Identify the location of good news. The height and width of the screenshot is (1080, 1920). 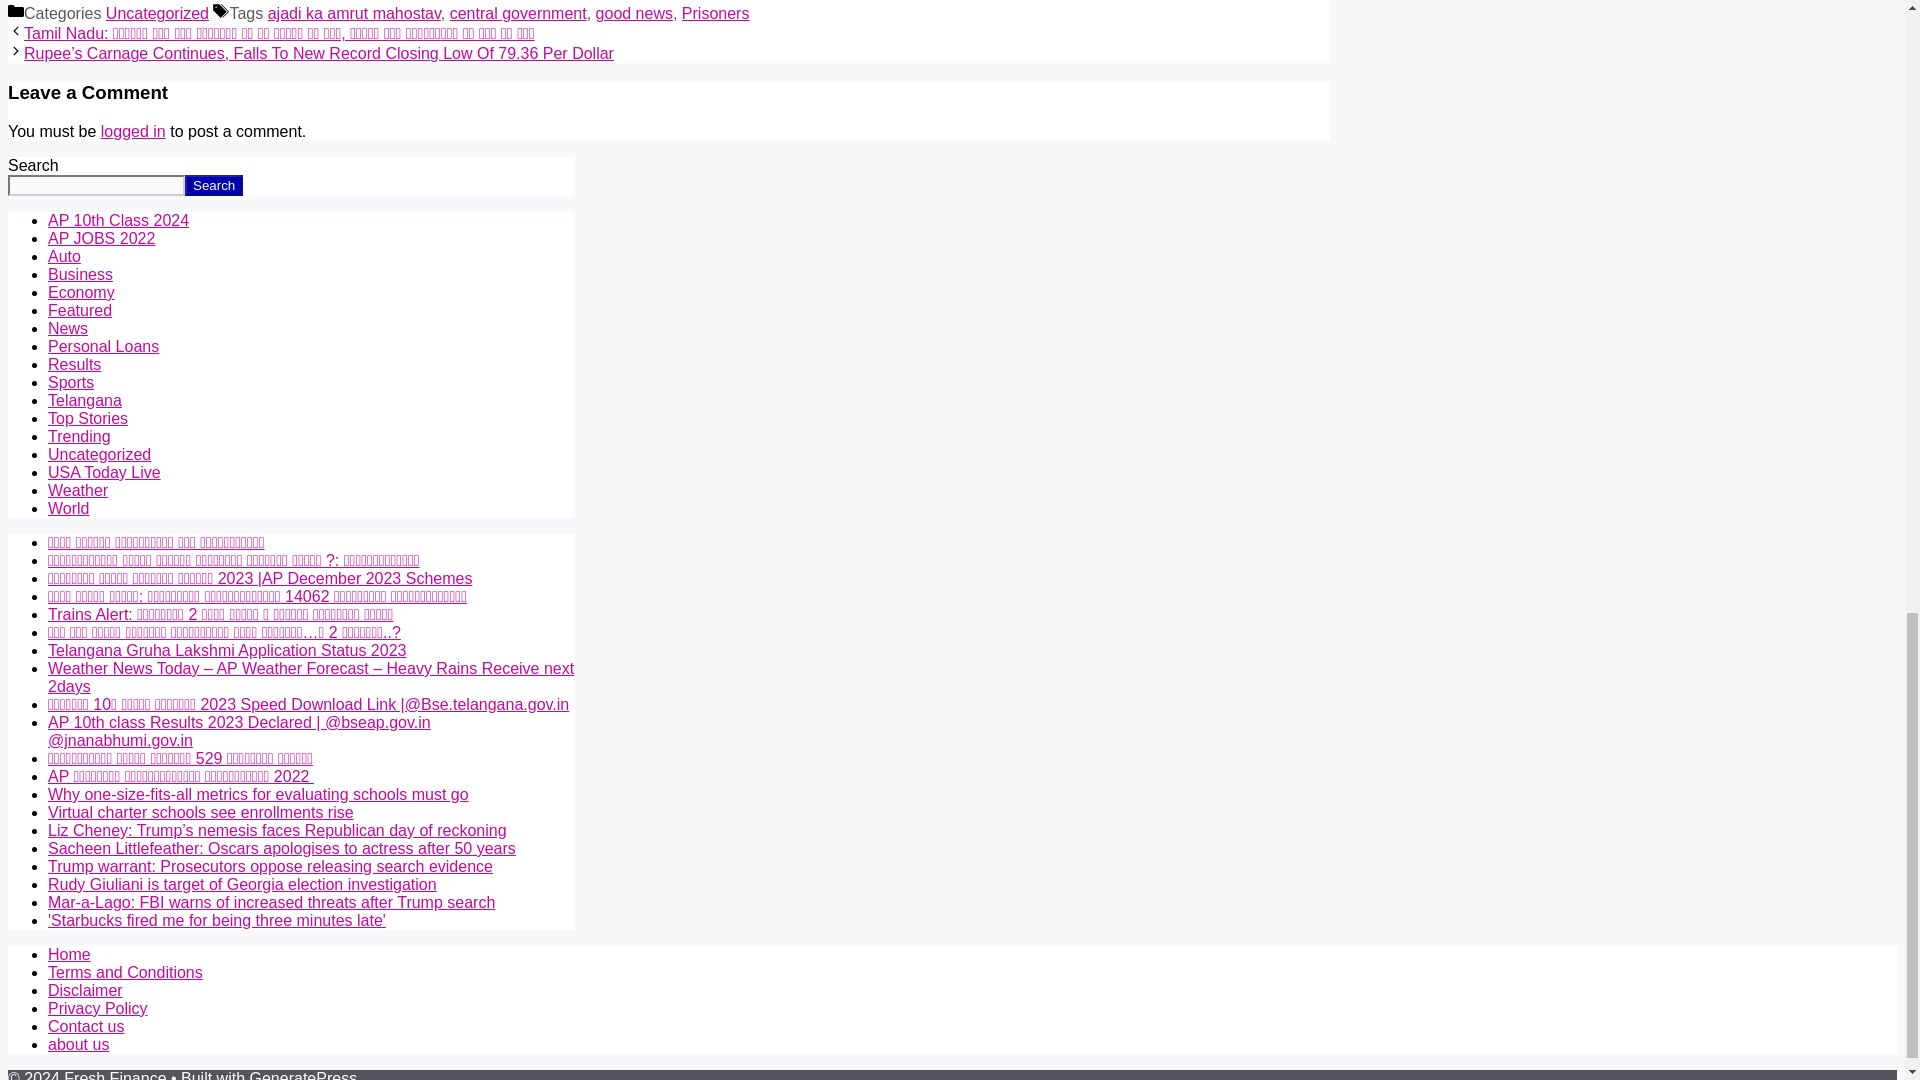
(634, 13).